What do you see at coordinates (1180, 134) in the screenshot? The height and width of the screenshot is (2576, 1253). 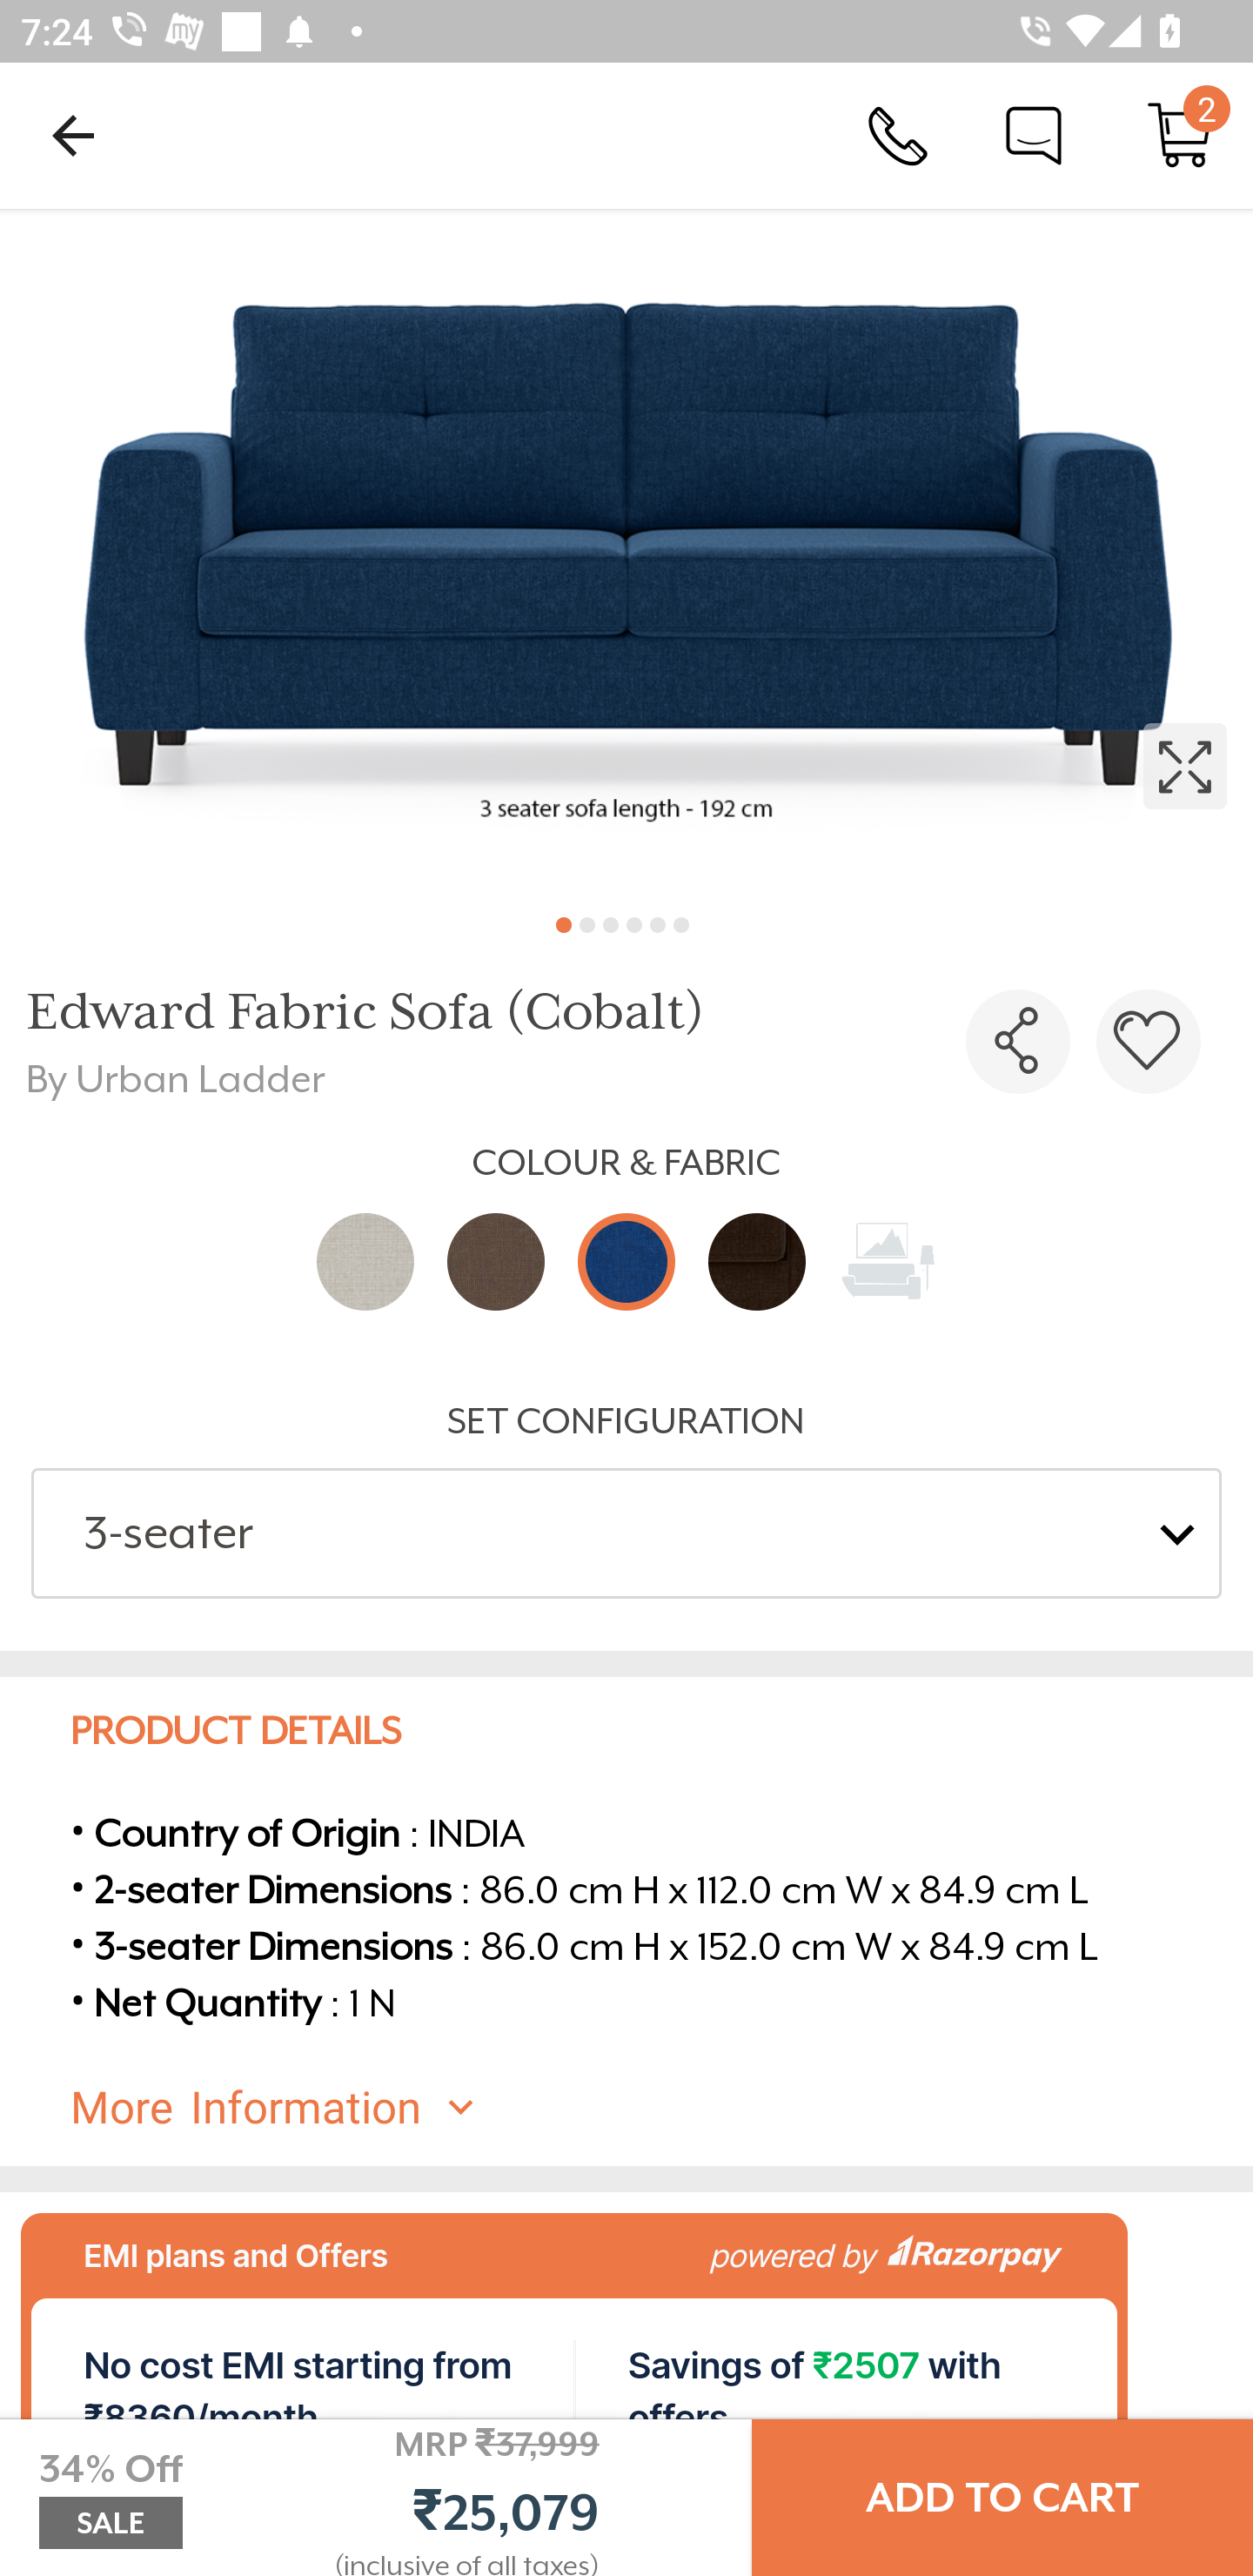 I see `Cart` at bounding box center [1180, 134].